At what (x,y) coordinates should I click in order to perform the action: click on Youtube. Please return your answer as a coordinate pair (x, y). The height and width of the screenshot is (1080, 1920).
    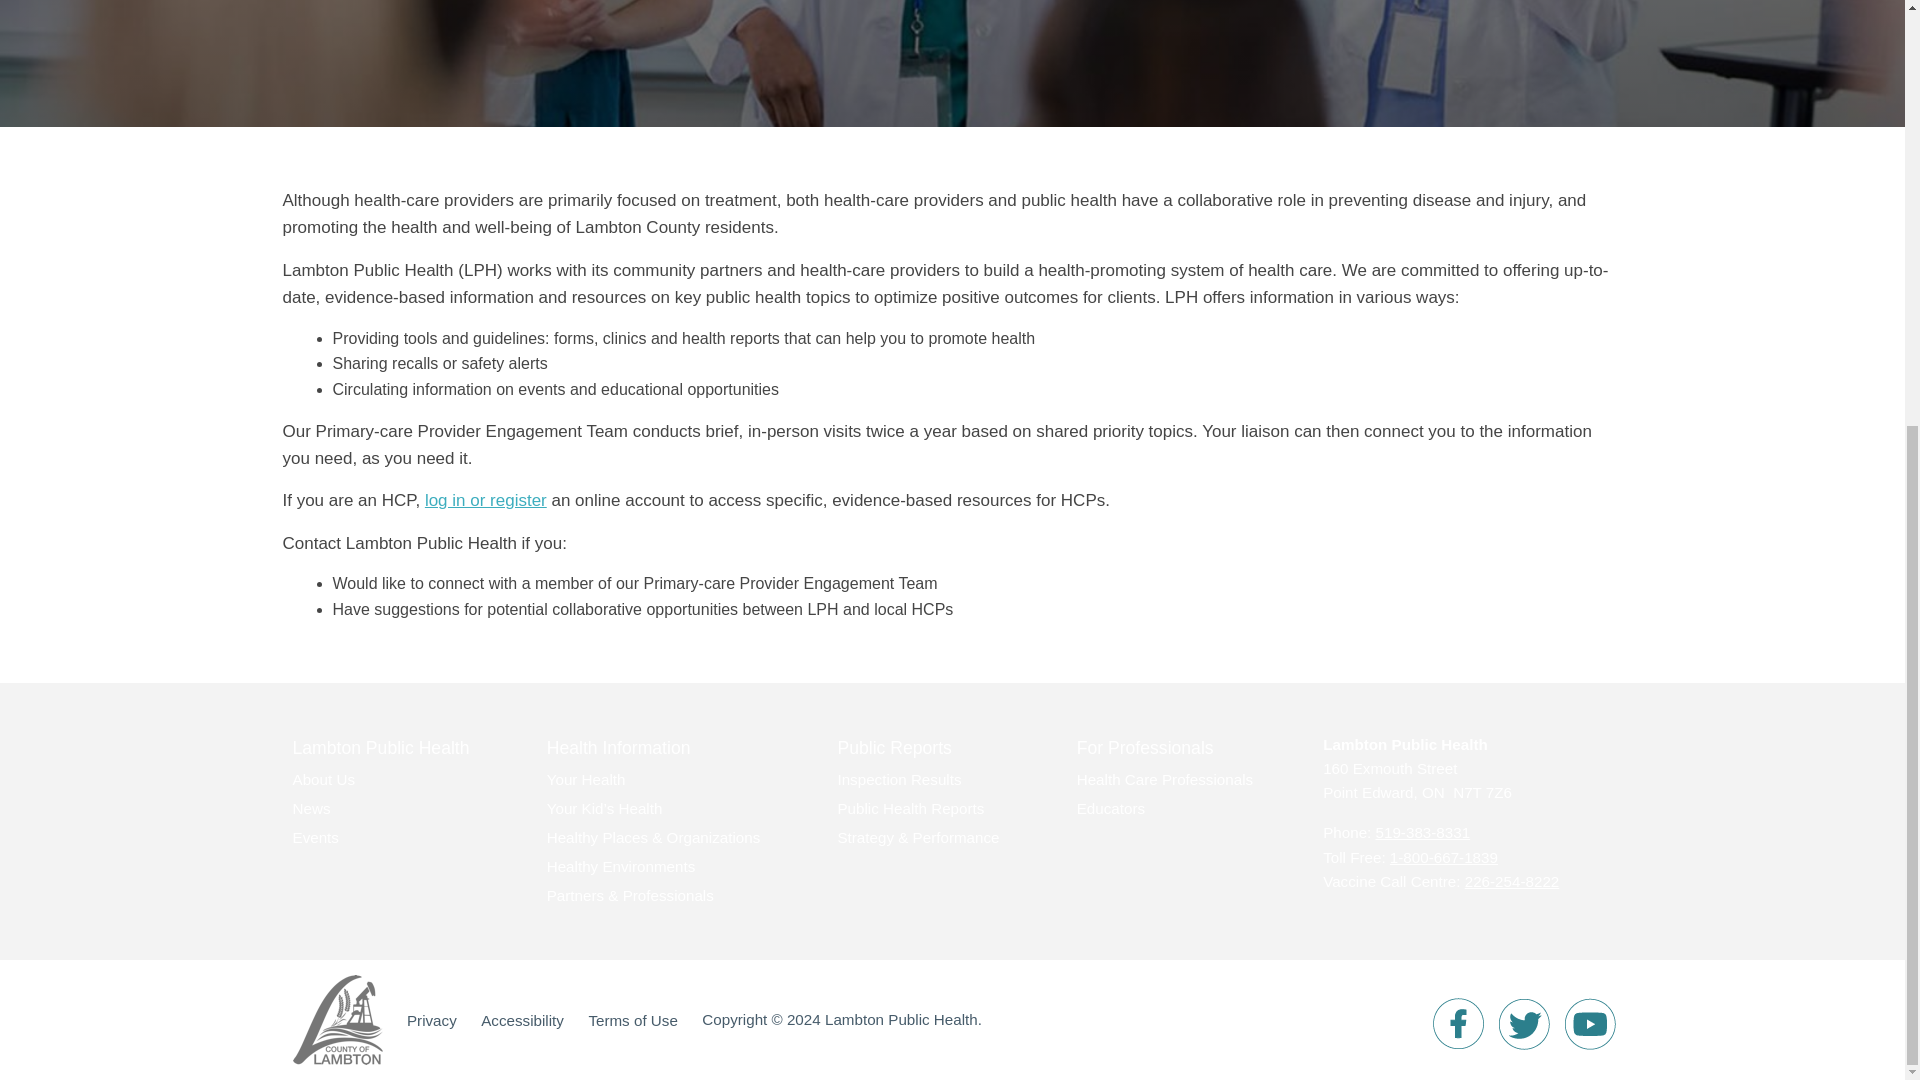
    Looking at the image, I should click on (1590, 1023).